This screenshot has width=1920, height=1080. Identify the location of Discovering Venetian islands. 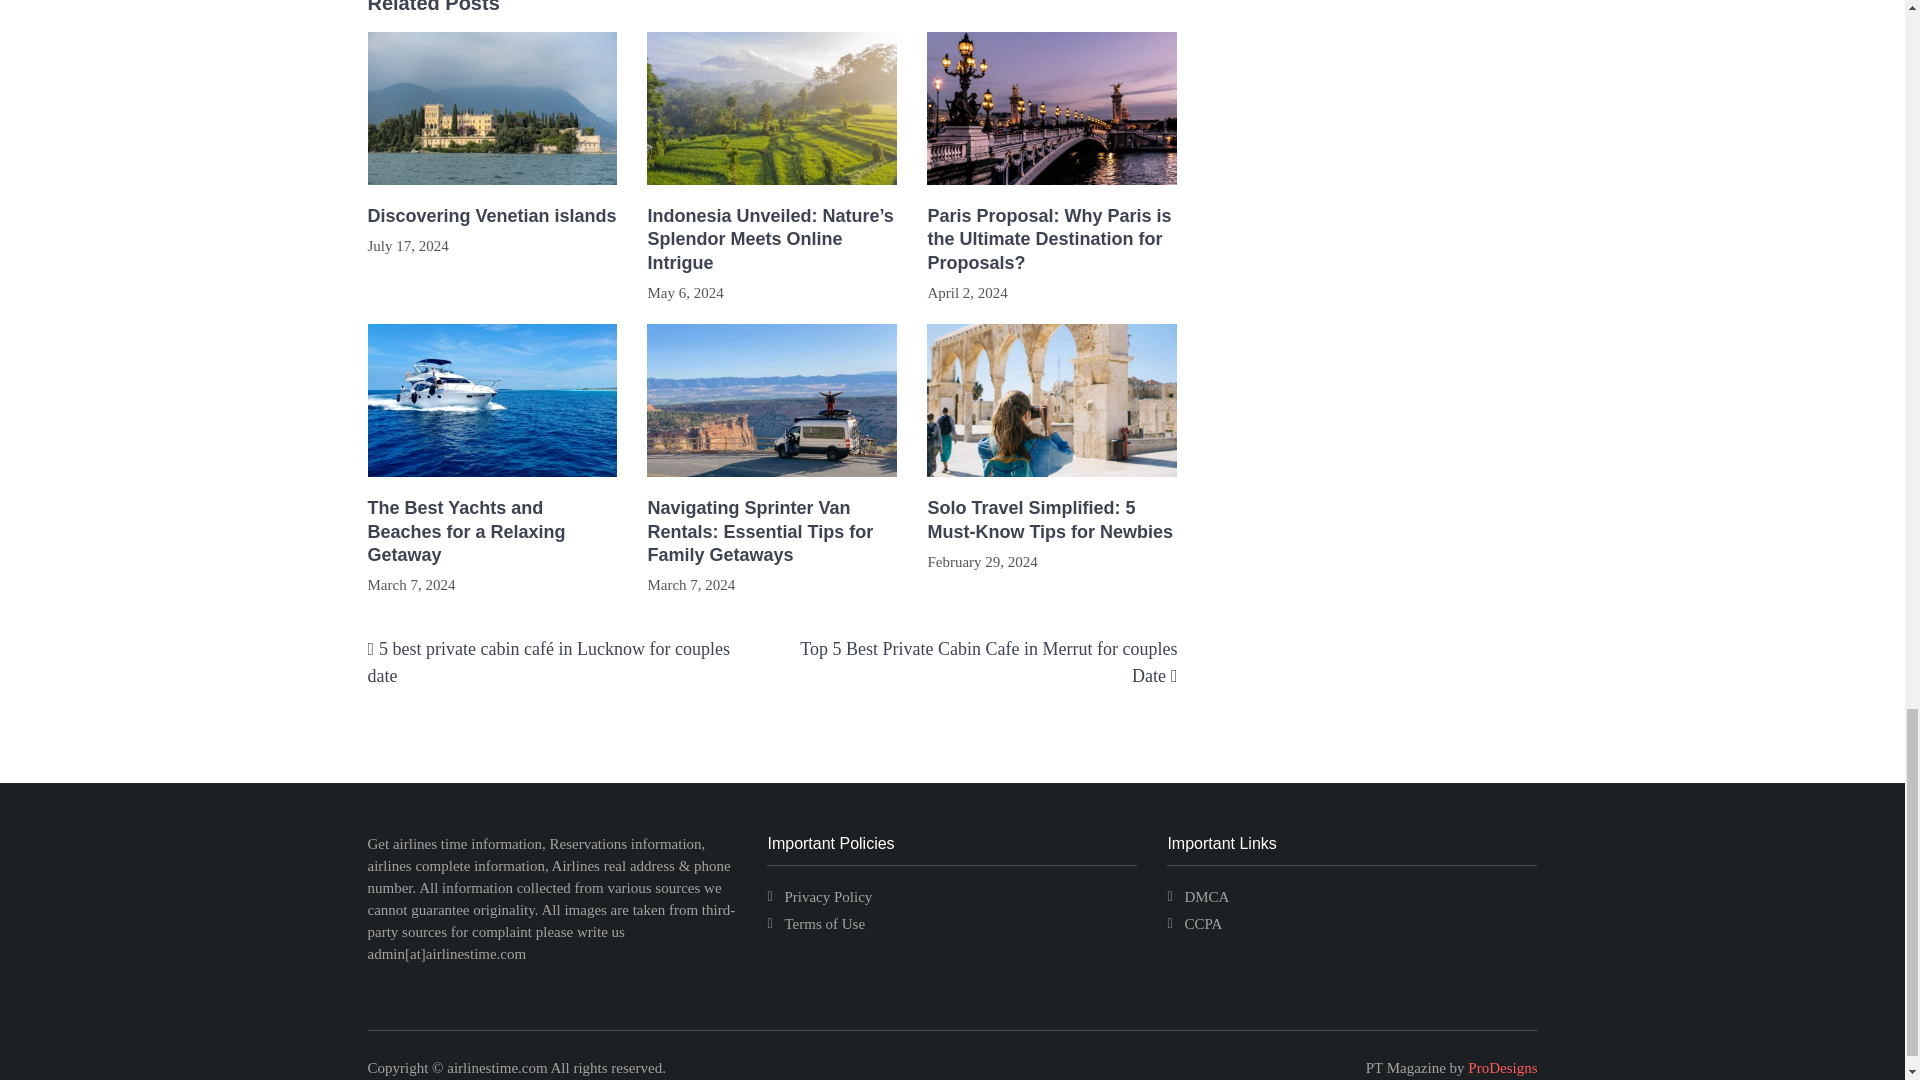
(493, 216).